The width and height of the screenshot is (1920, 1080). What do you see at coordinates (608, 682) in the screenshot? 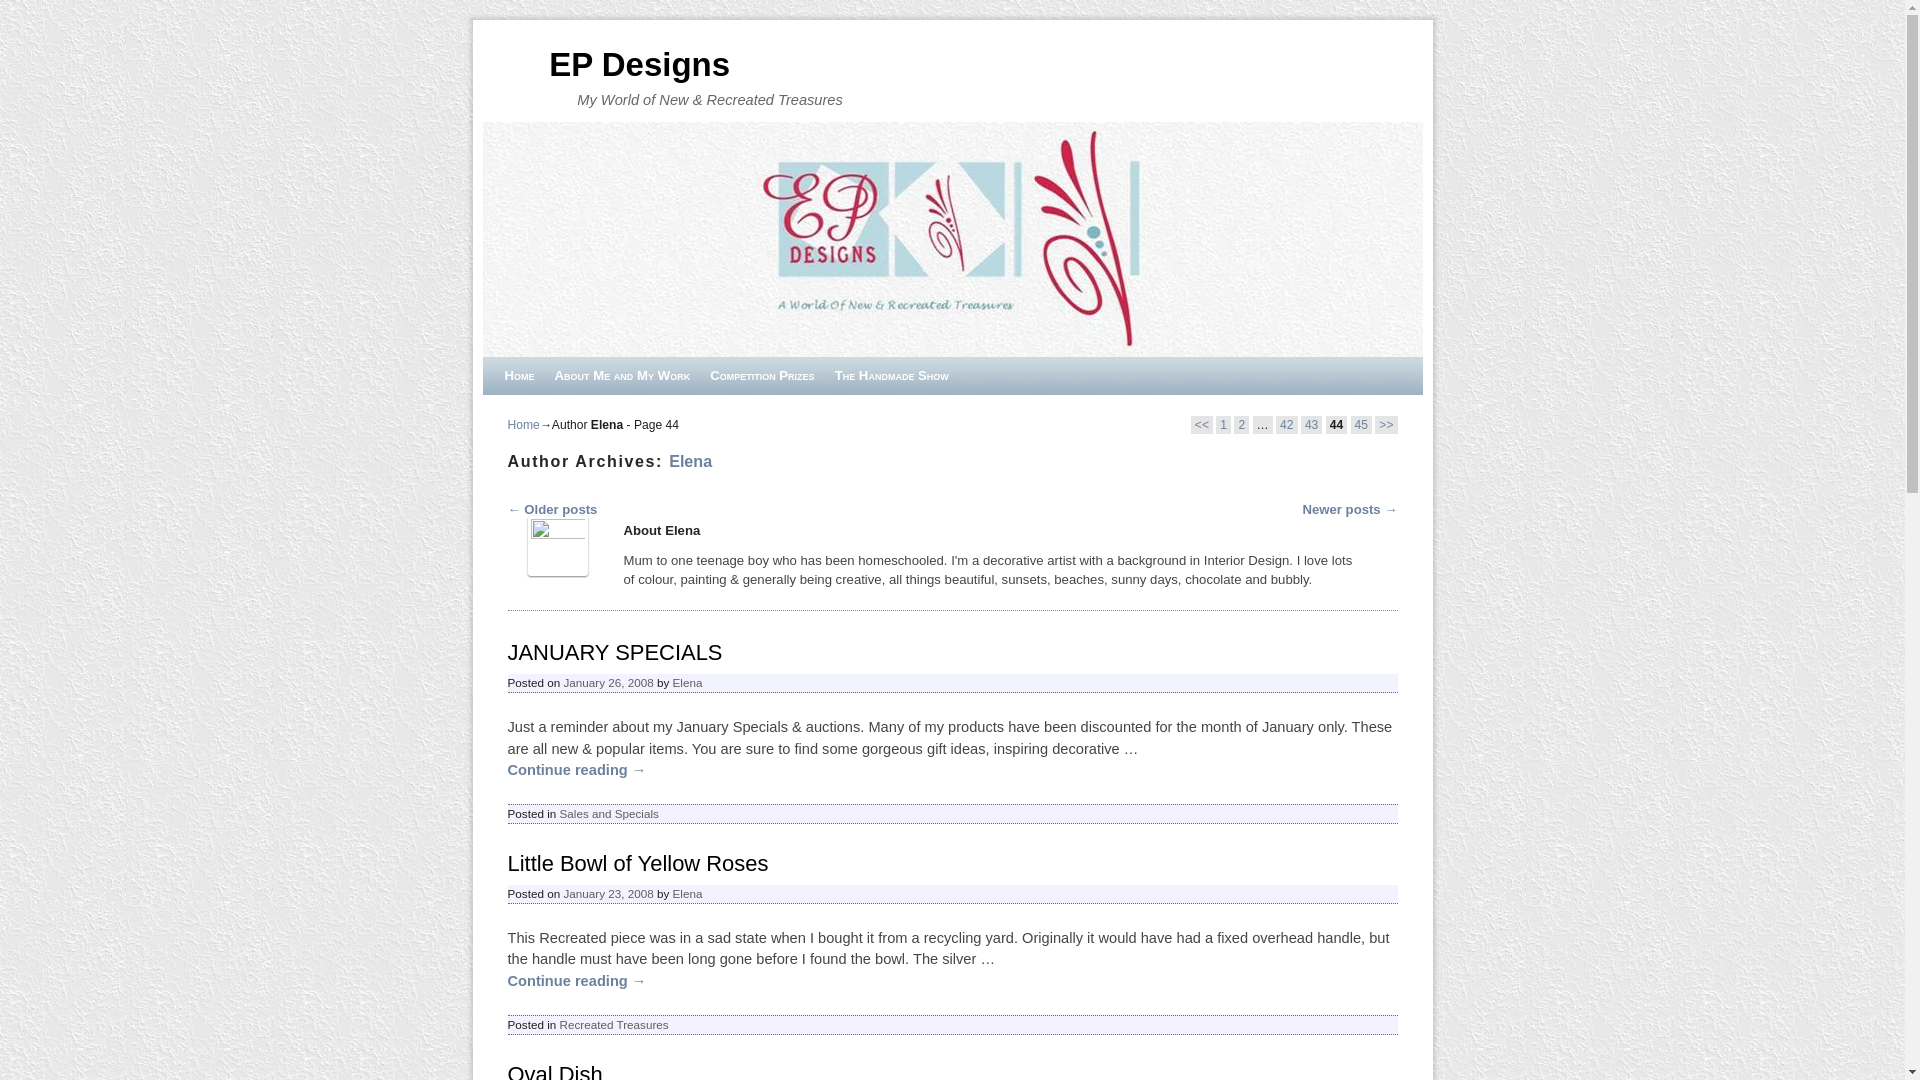
I see `January 26, 2008` at bounding box center [608, 682].